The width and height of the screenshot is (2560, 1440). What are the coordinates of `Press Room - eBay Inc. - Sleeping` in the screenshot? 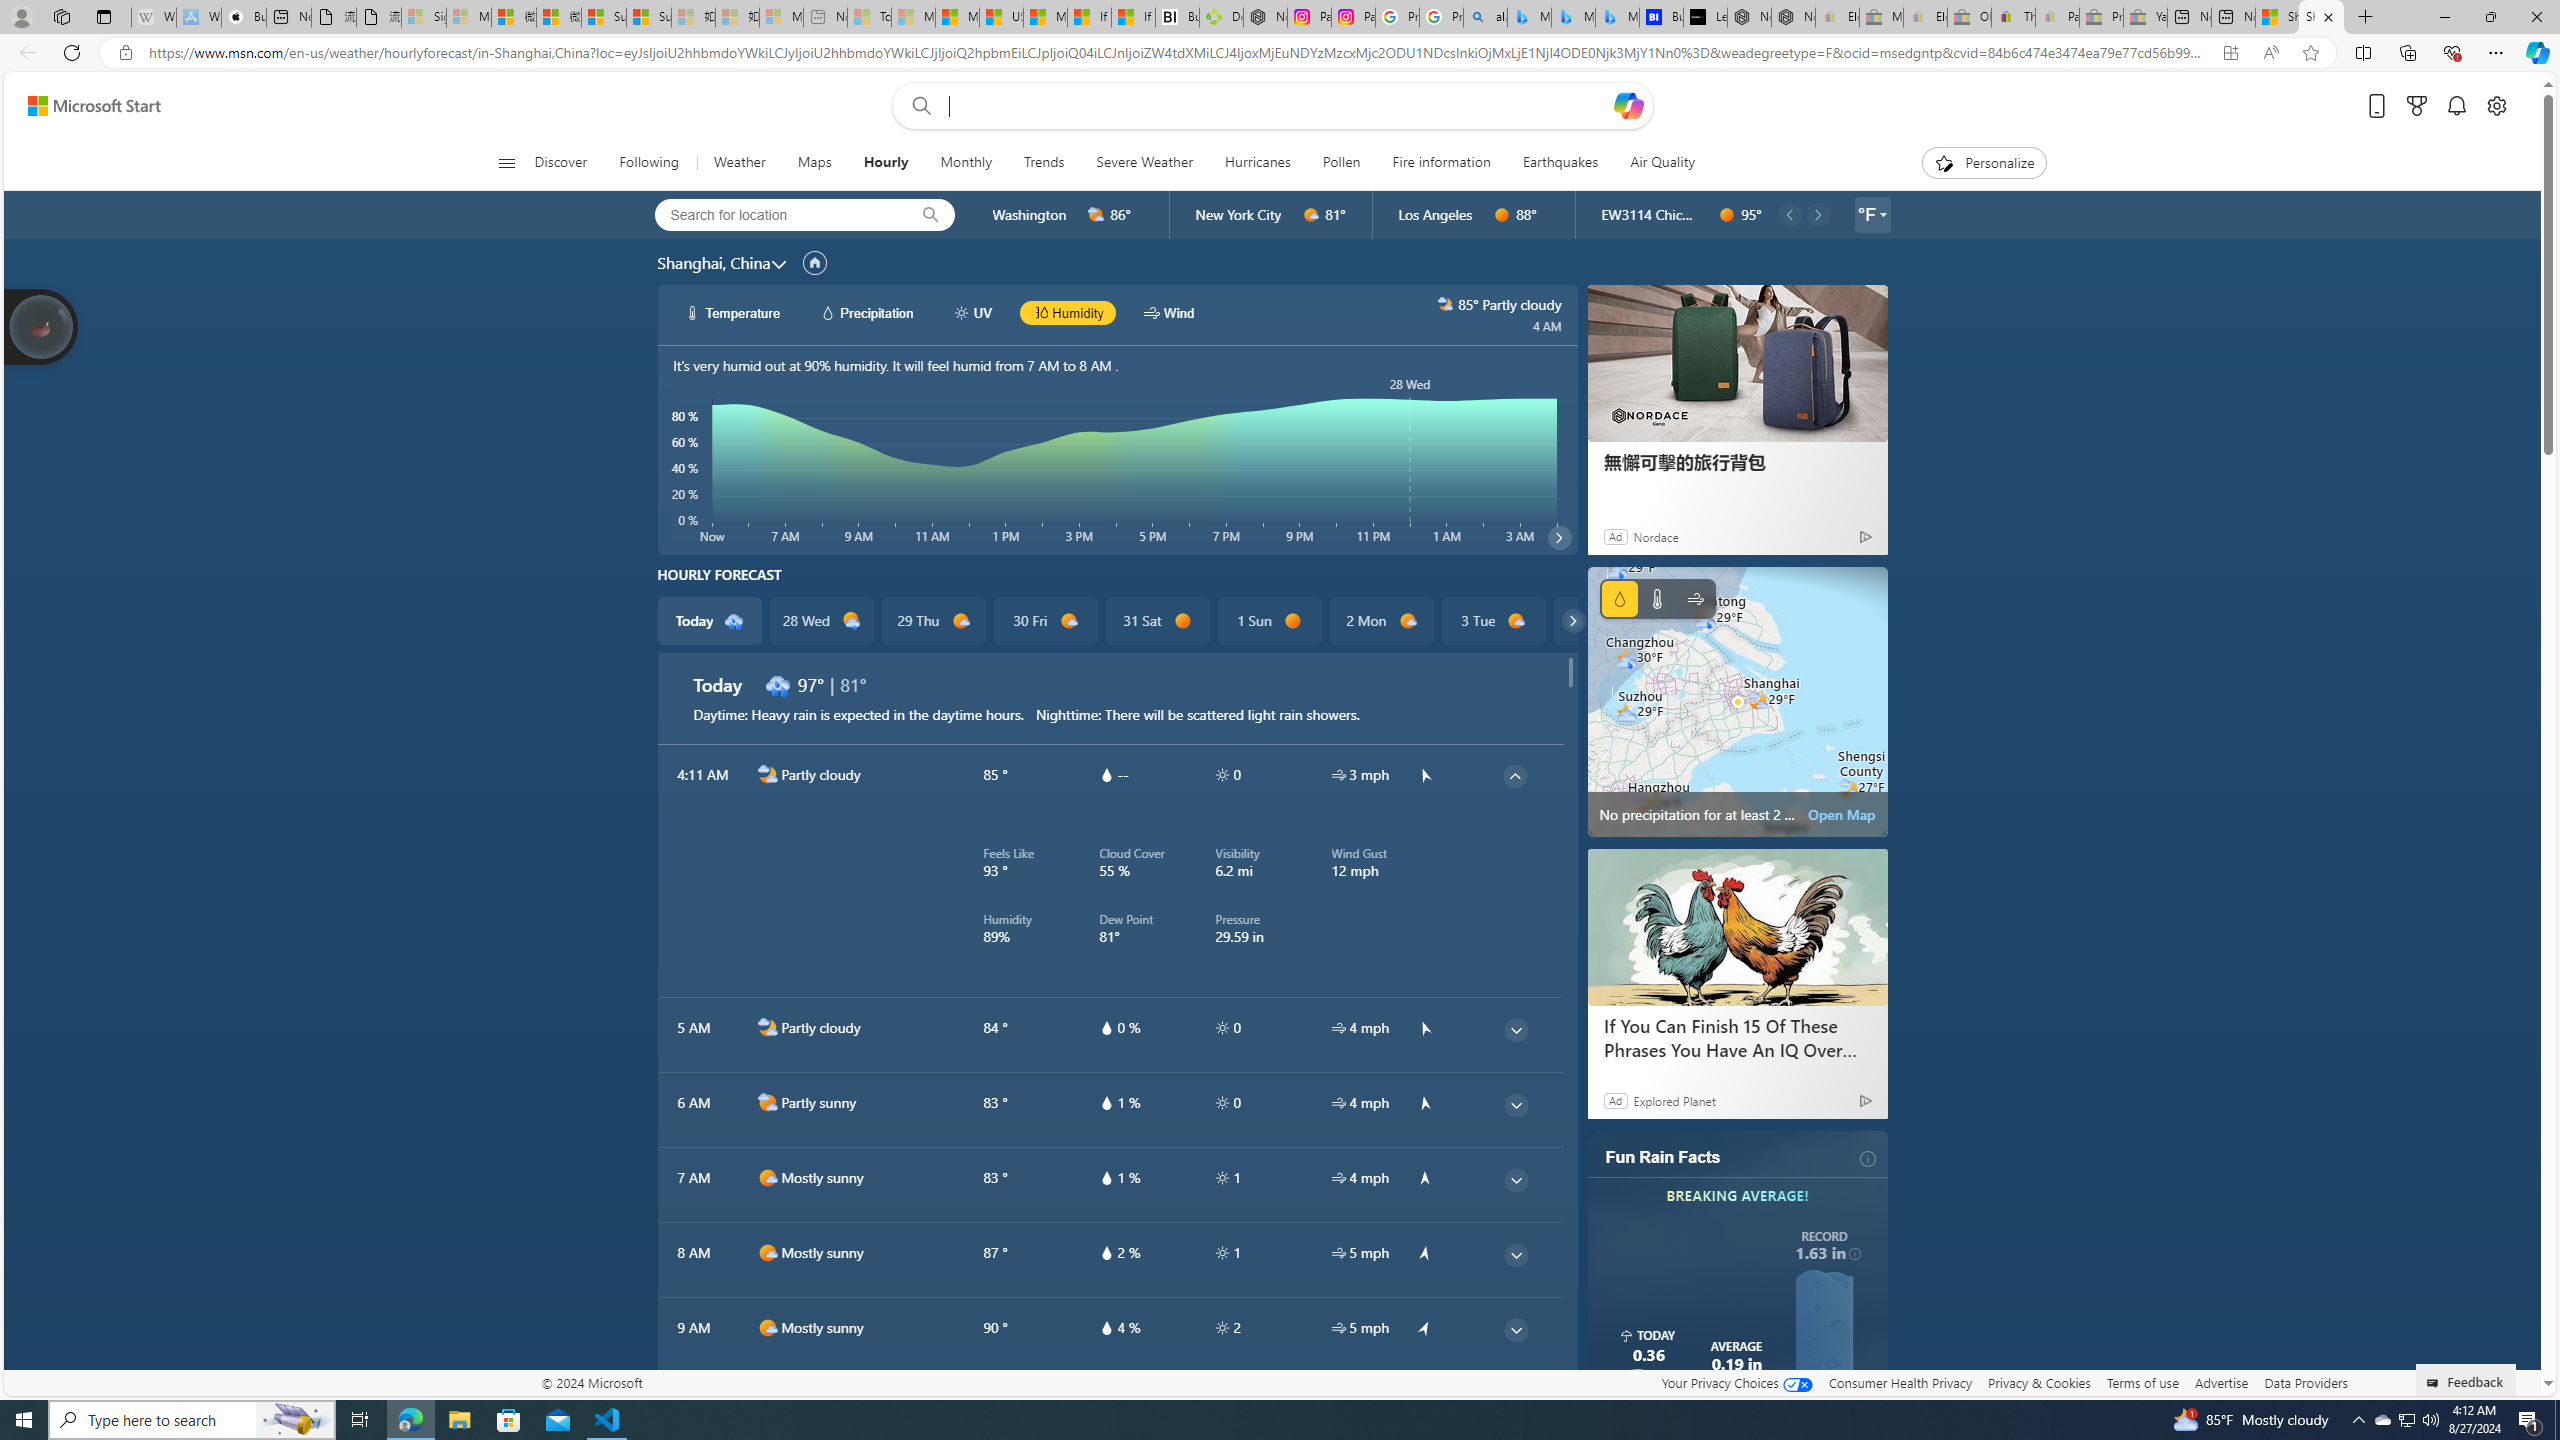 It's located at (2102, 17).